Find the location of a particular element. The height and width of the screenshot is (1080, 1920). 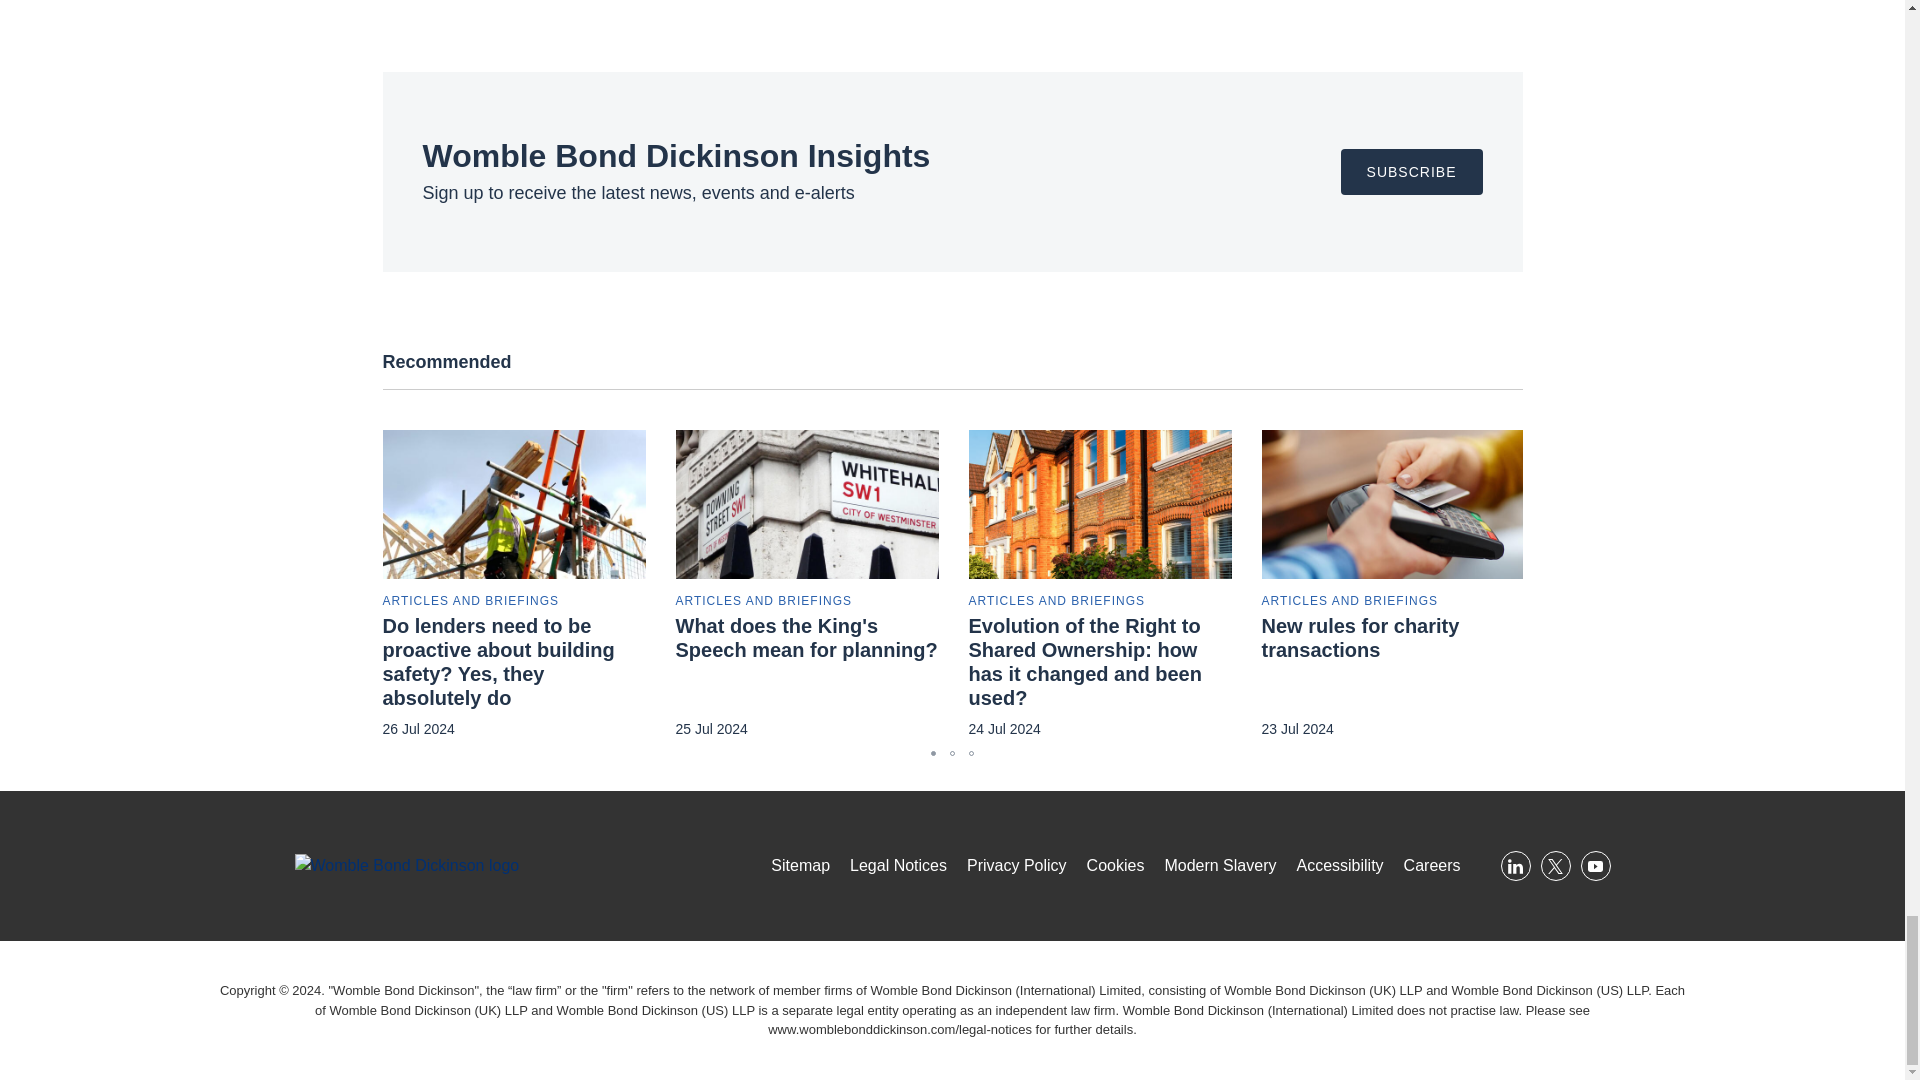

Legal Notices is located at coordinates (900, 1028).